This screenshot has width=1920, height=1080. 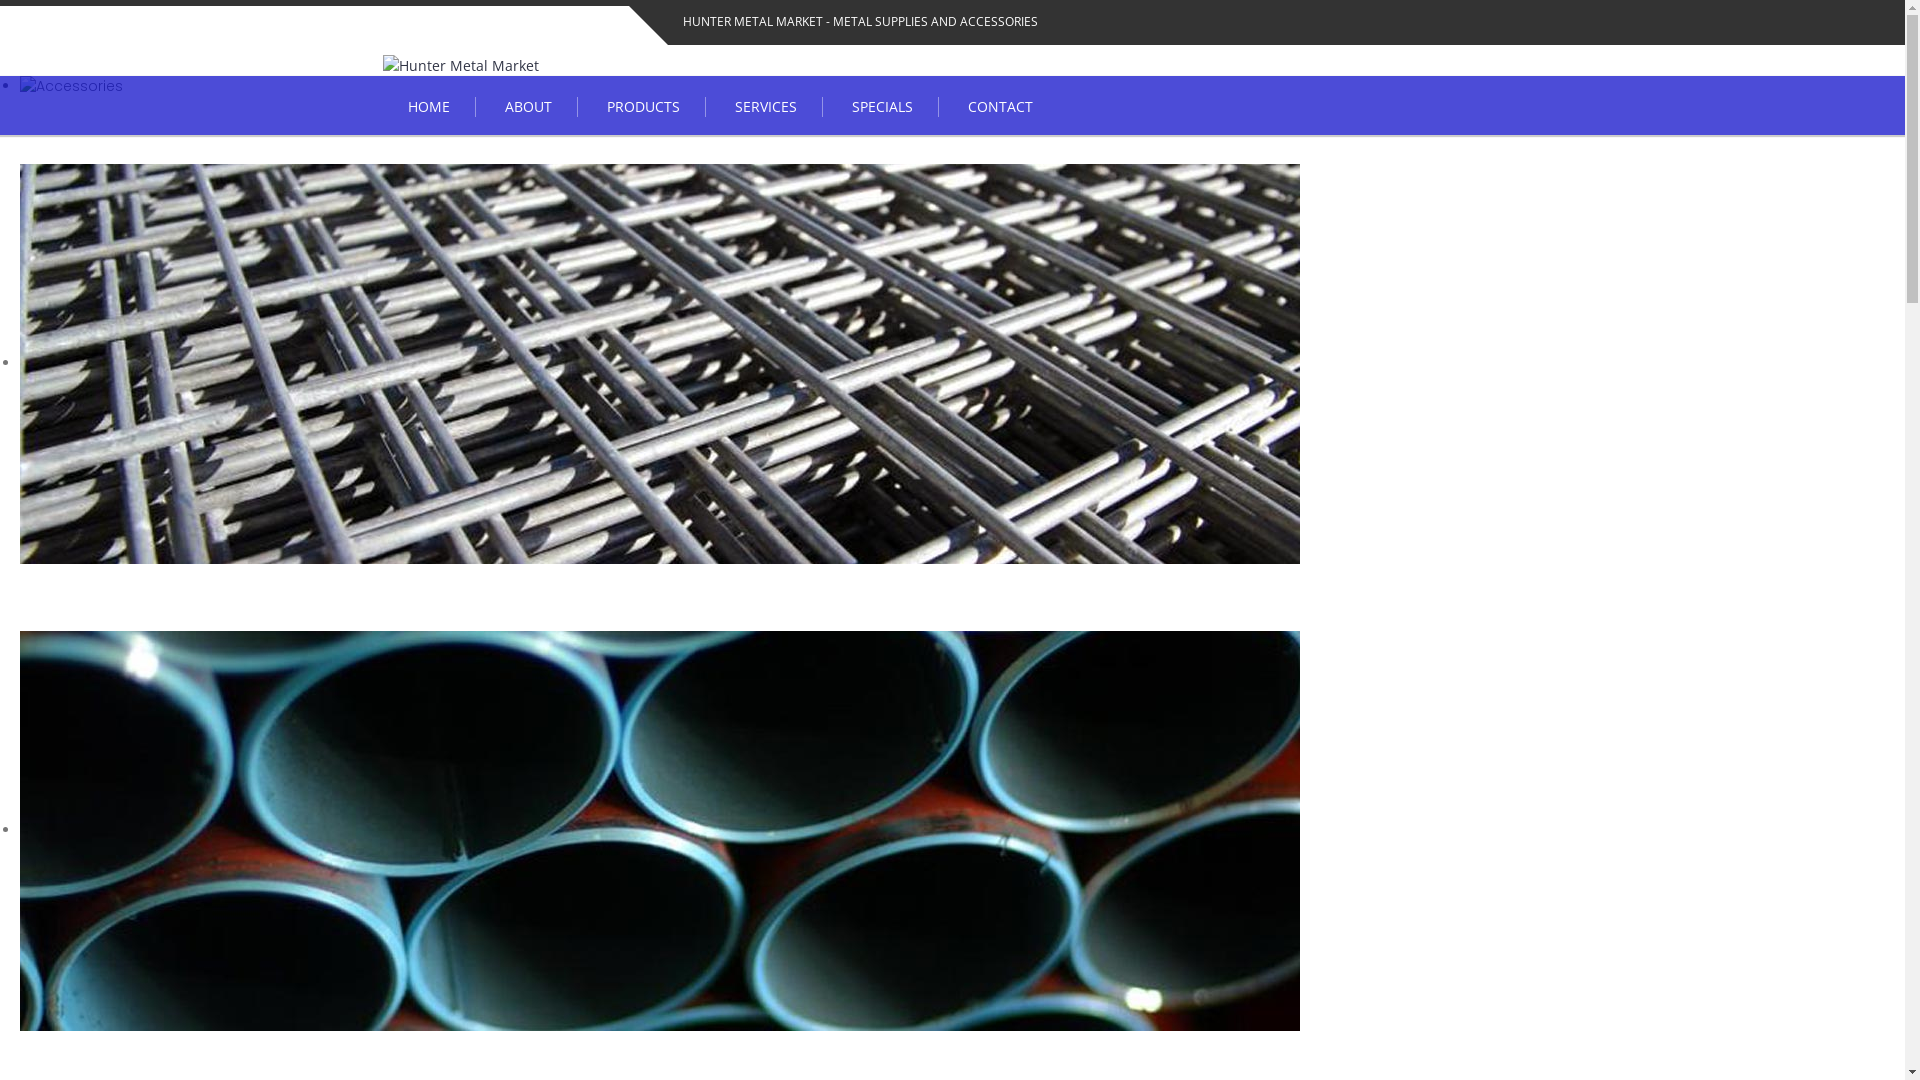 I want to click on HOME, so click(x=428, y=107).